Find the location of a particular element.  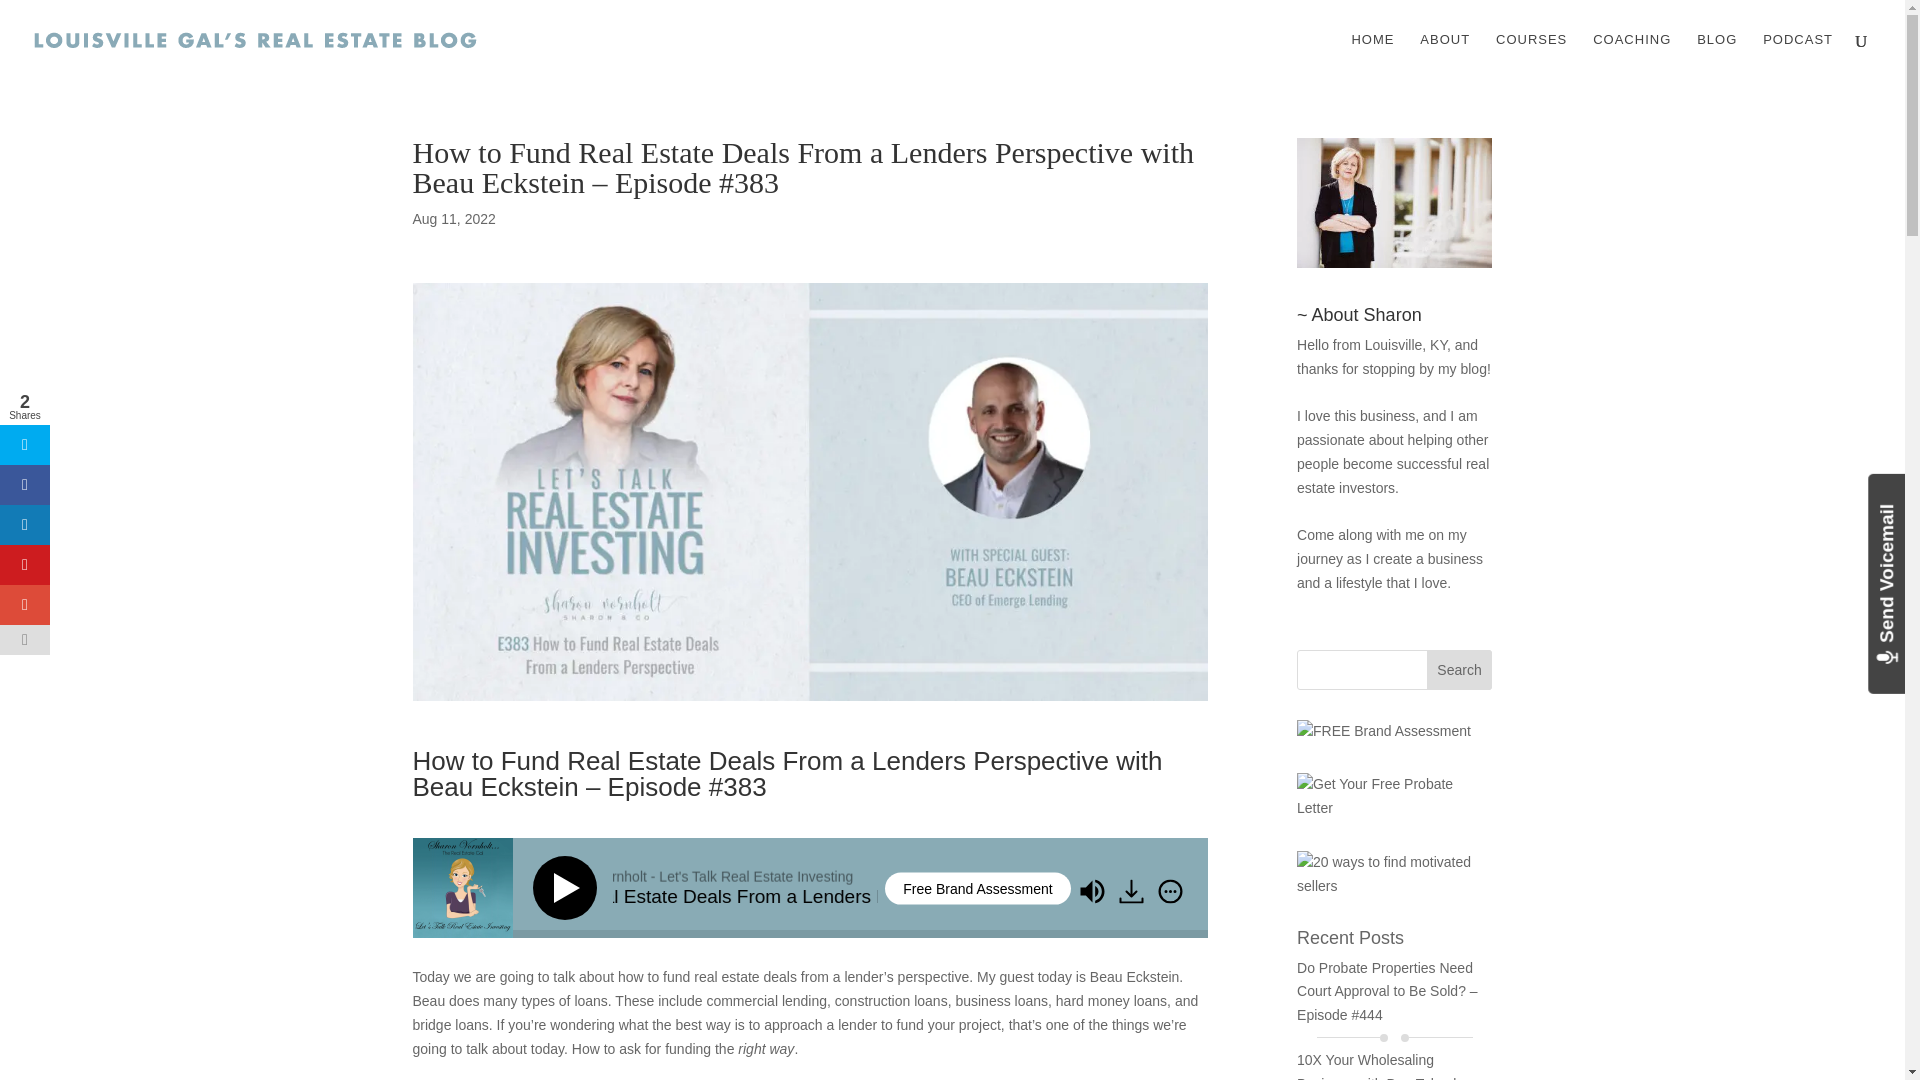

ABOUT is located at coordinates (1445, 56).